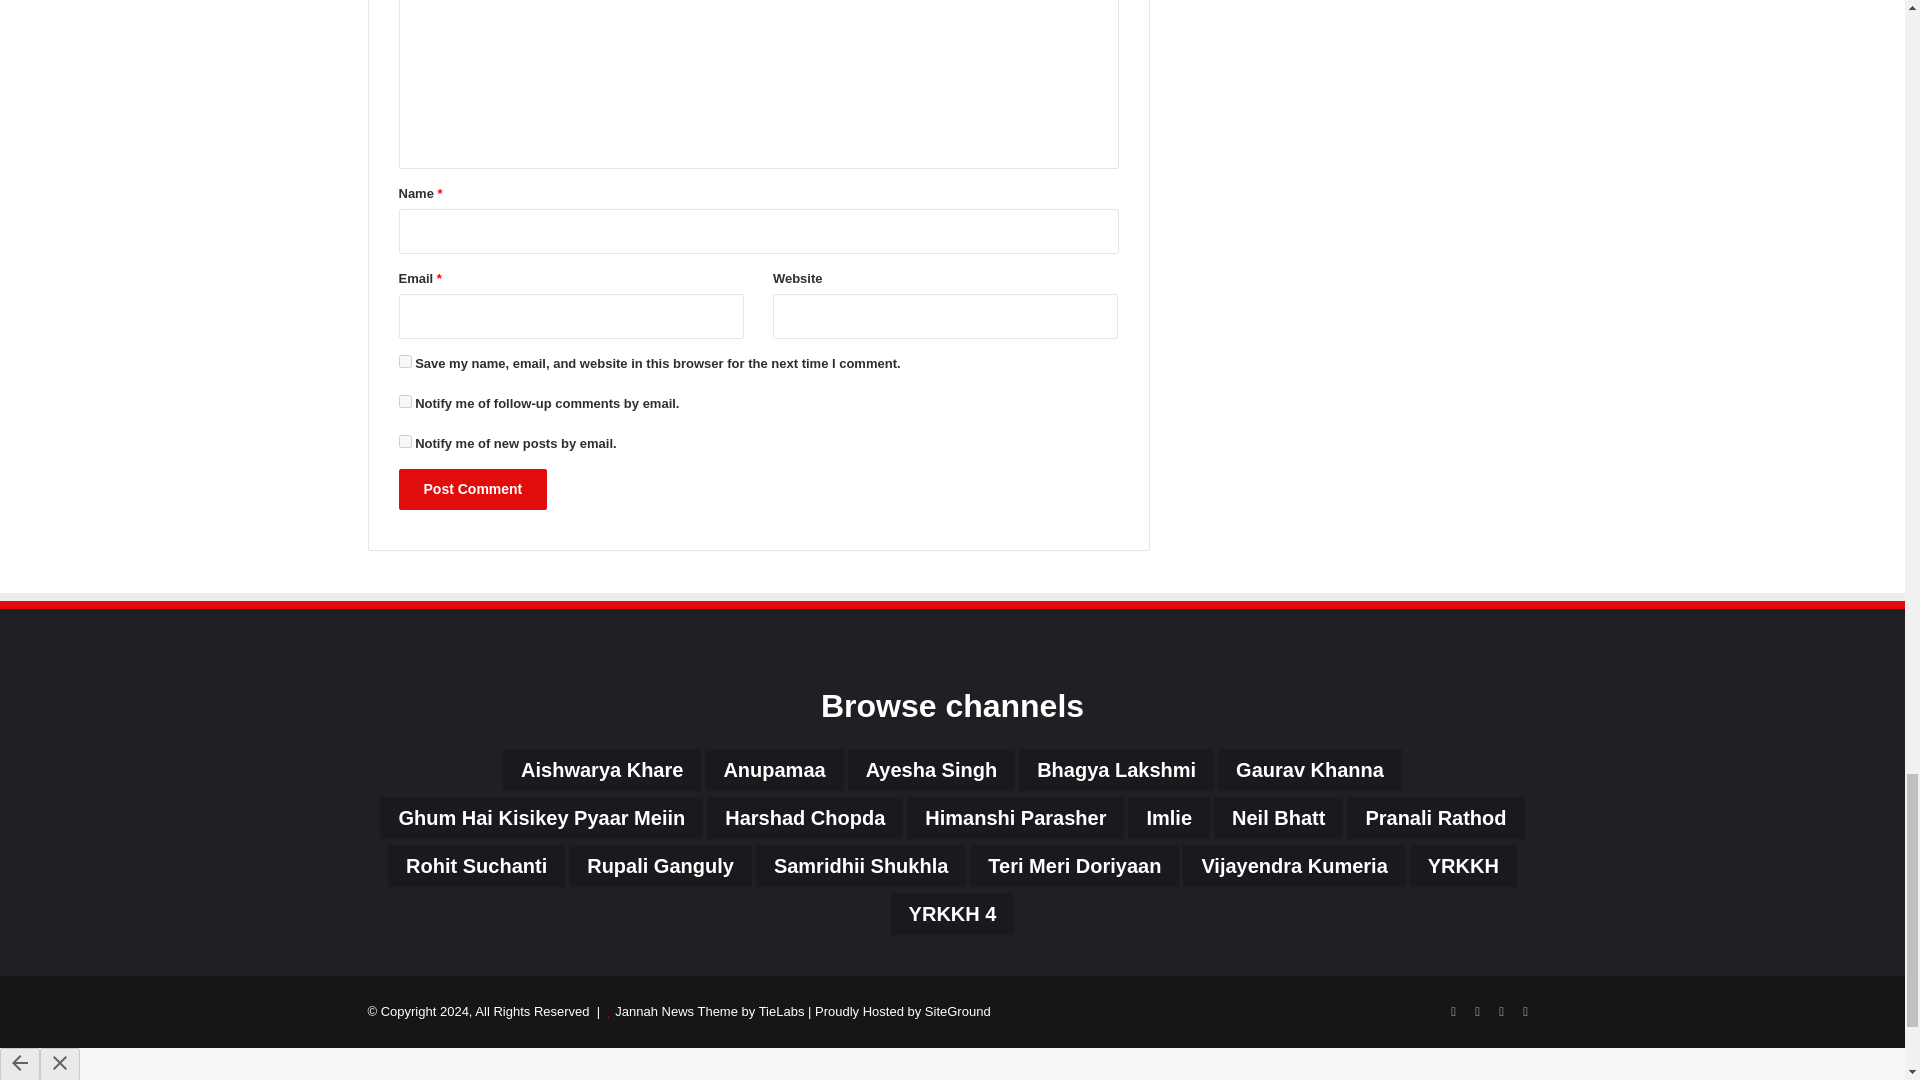  Describe the element at coordinates (472, 488) in the screenshot. I see `Post Comment` at that location.